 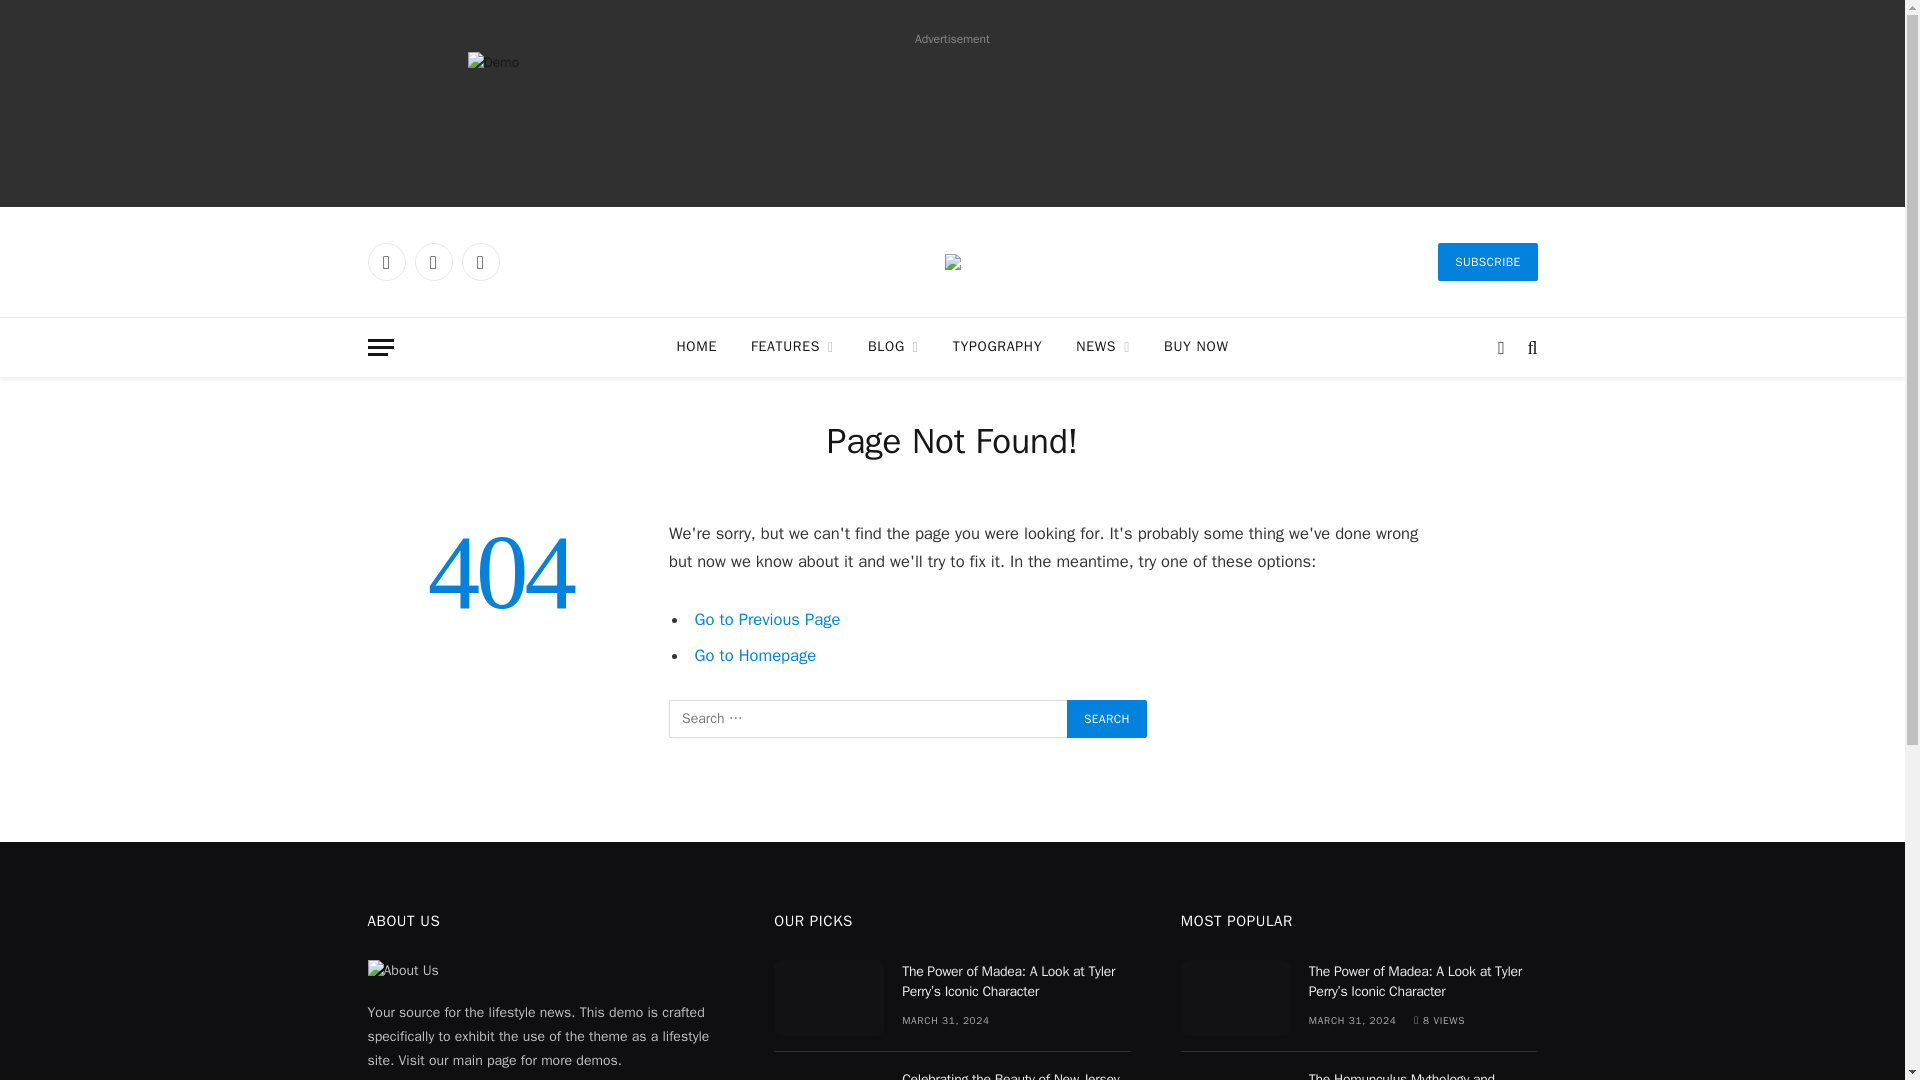 I want to click on BLOG, so click(x=893, y=346).